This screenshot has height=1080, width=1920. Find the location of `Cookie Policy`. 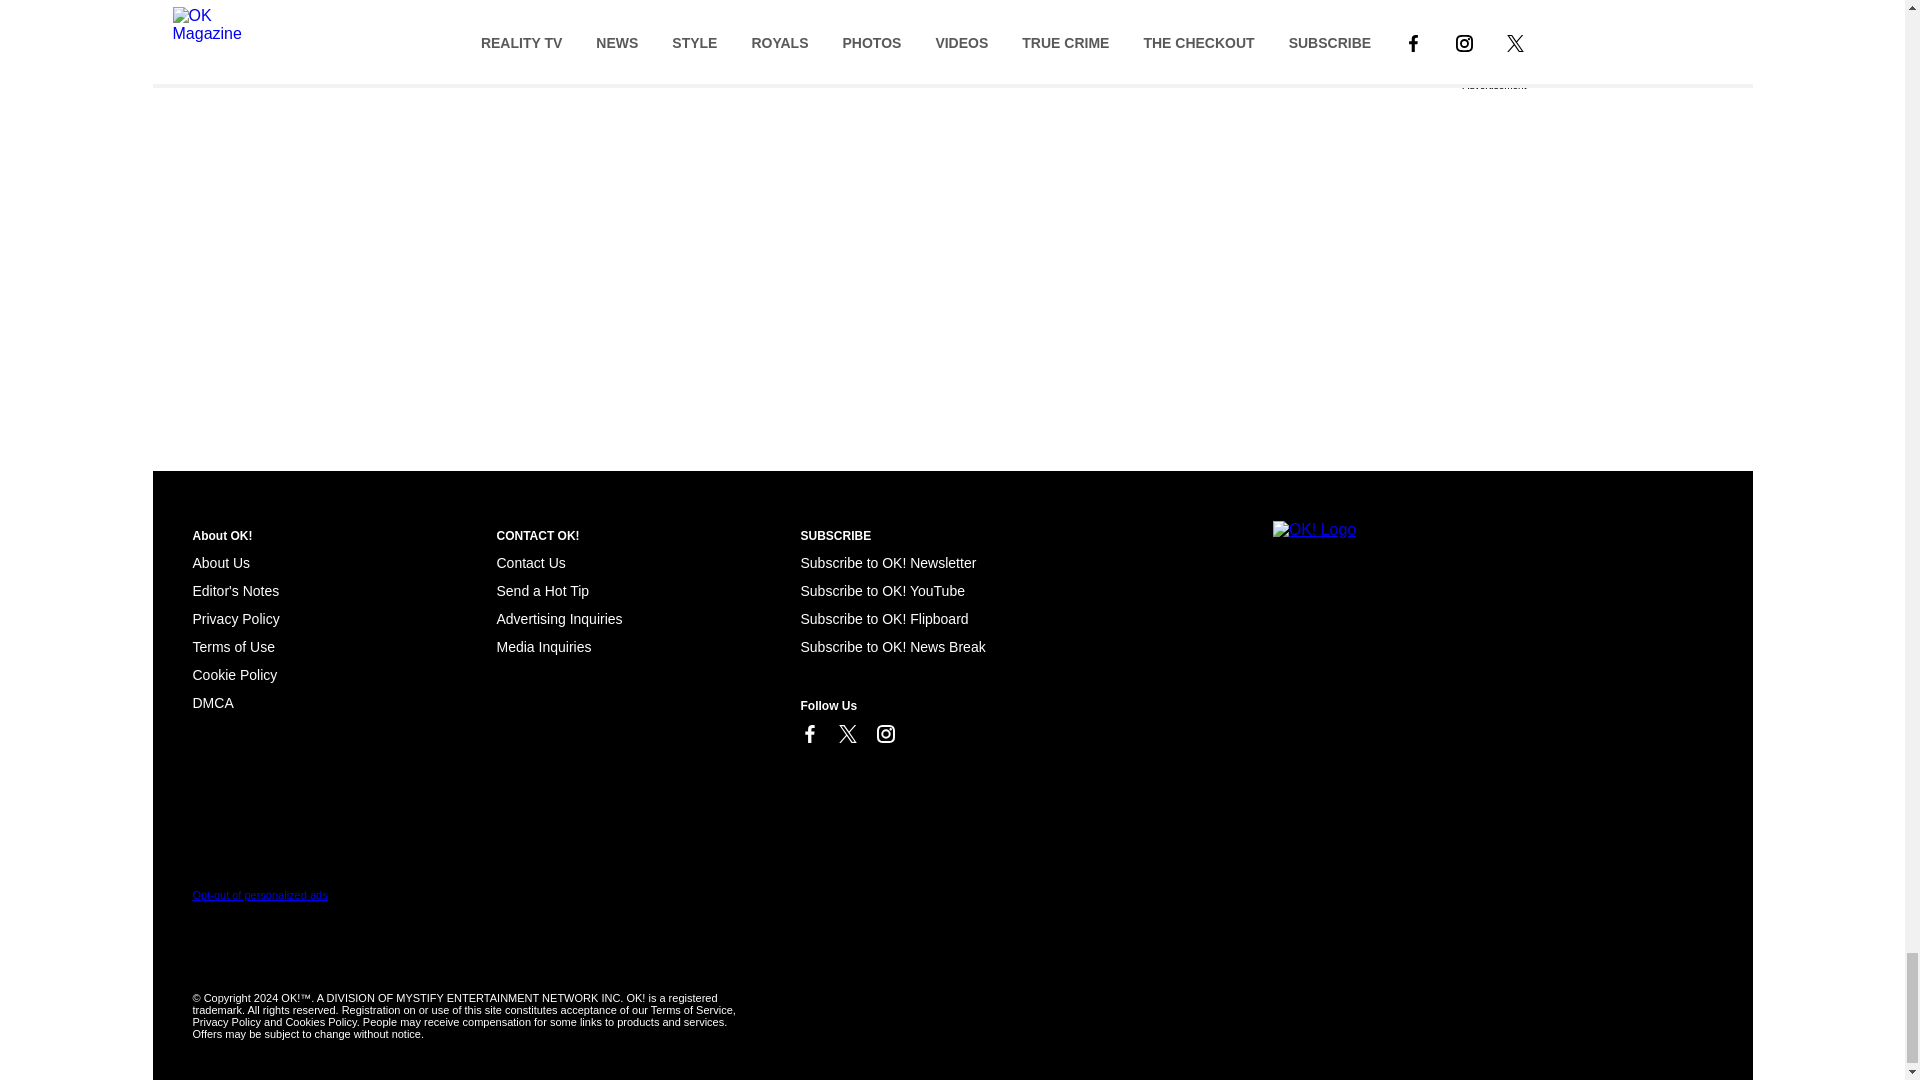

Cookie Policy is located at coordinates (212, 702).